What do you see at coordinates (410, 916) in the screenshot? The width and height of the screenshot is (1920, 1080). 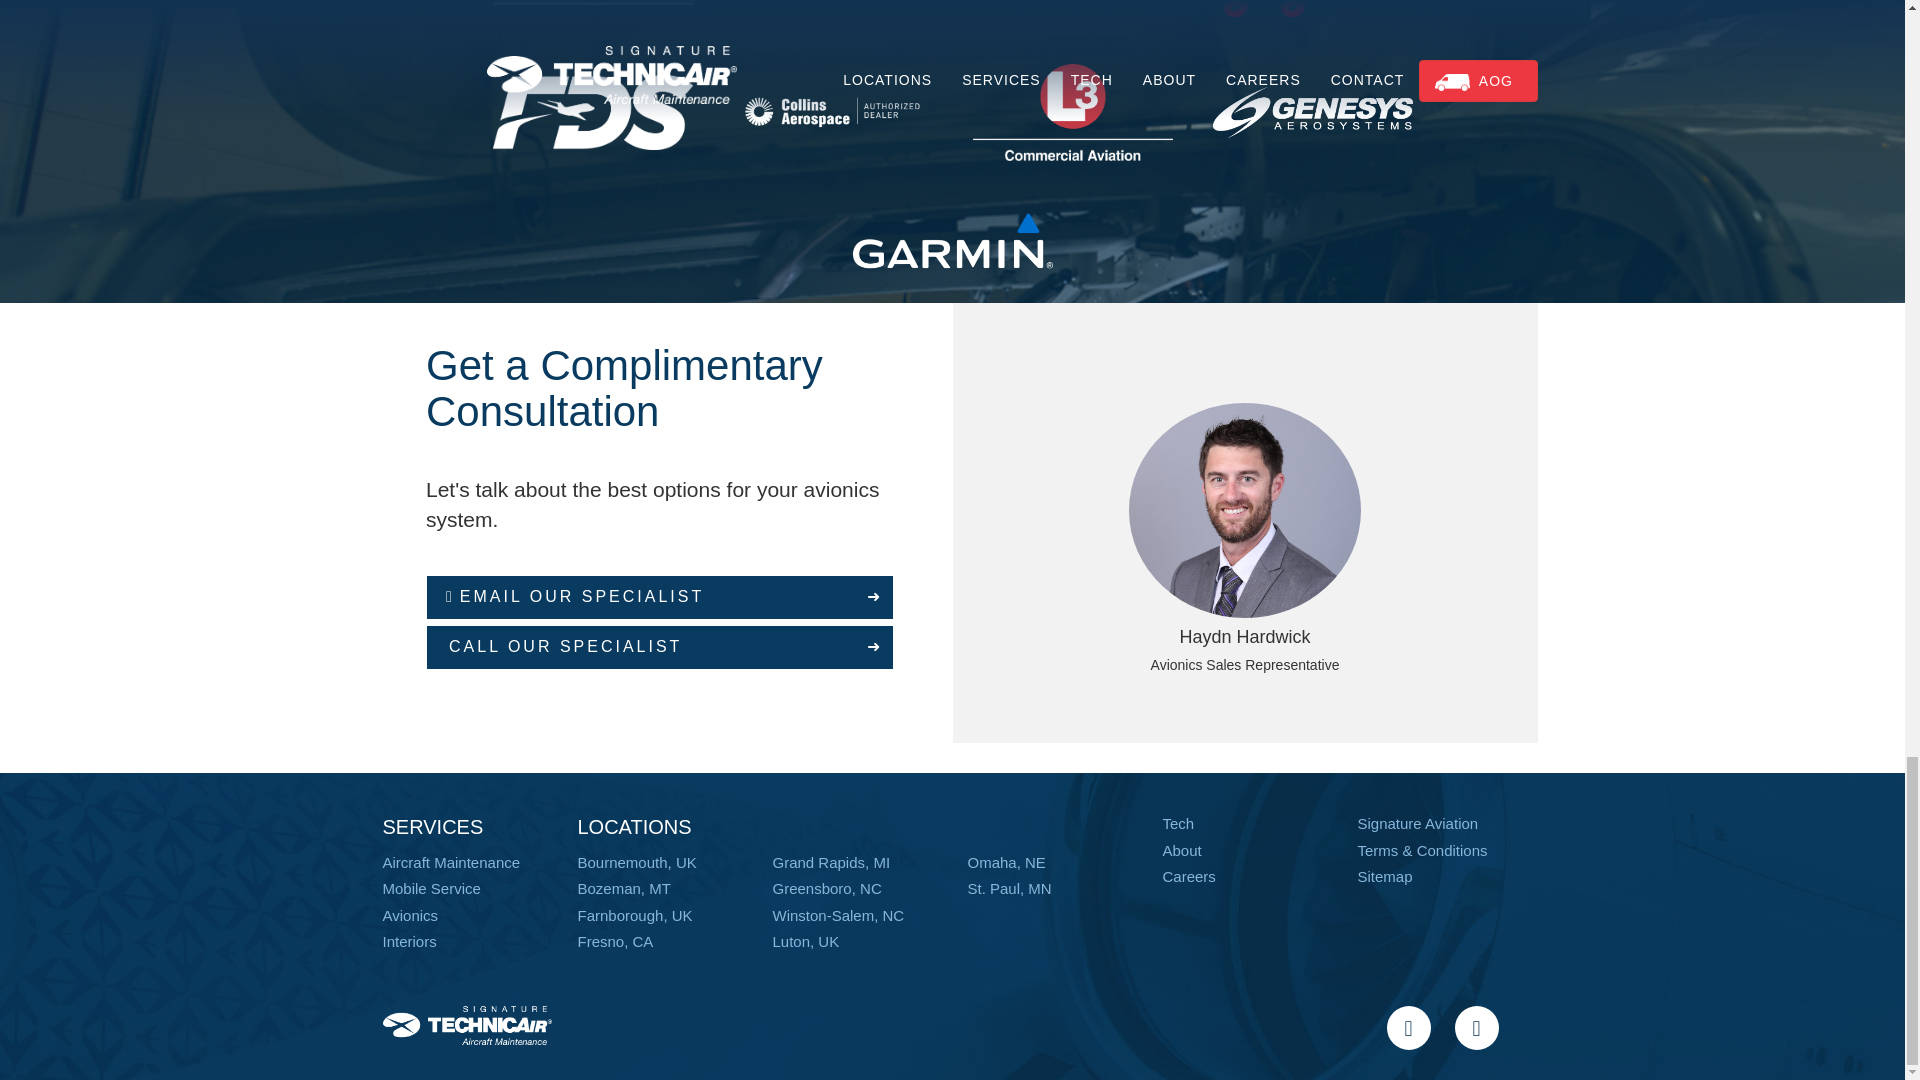 I see `Avionics` at bounding box center [410, 916].